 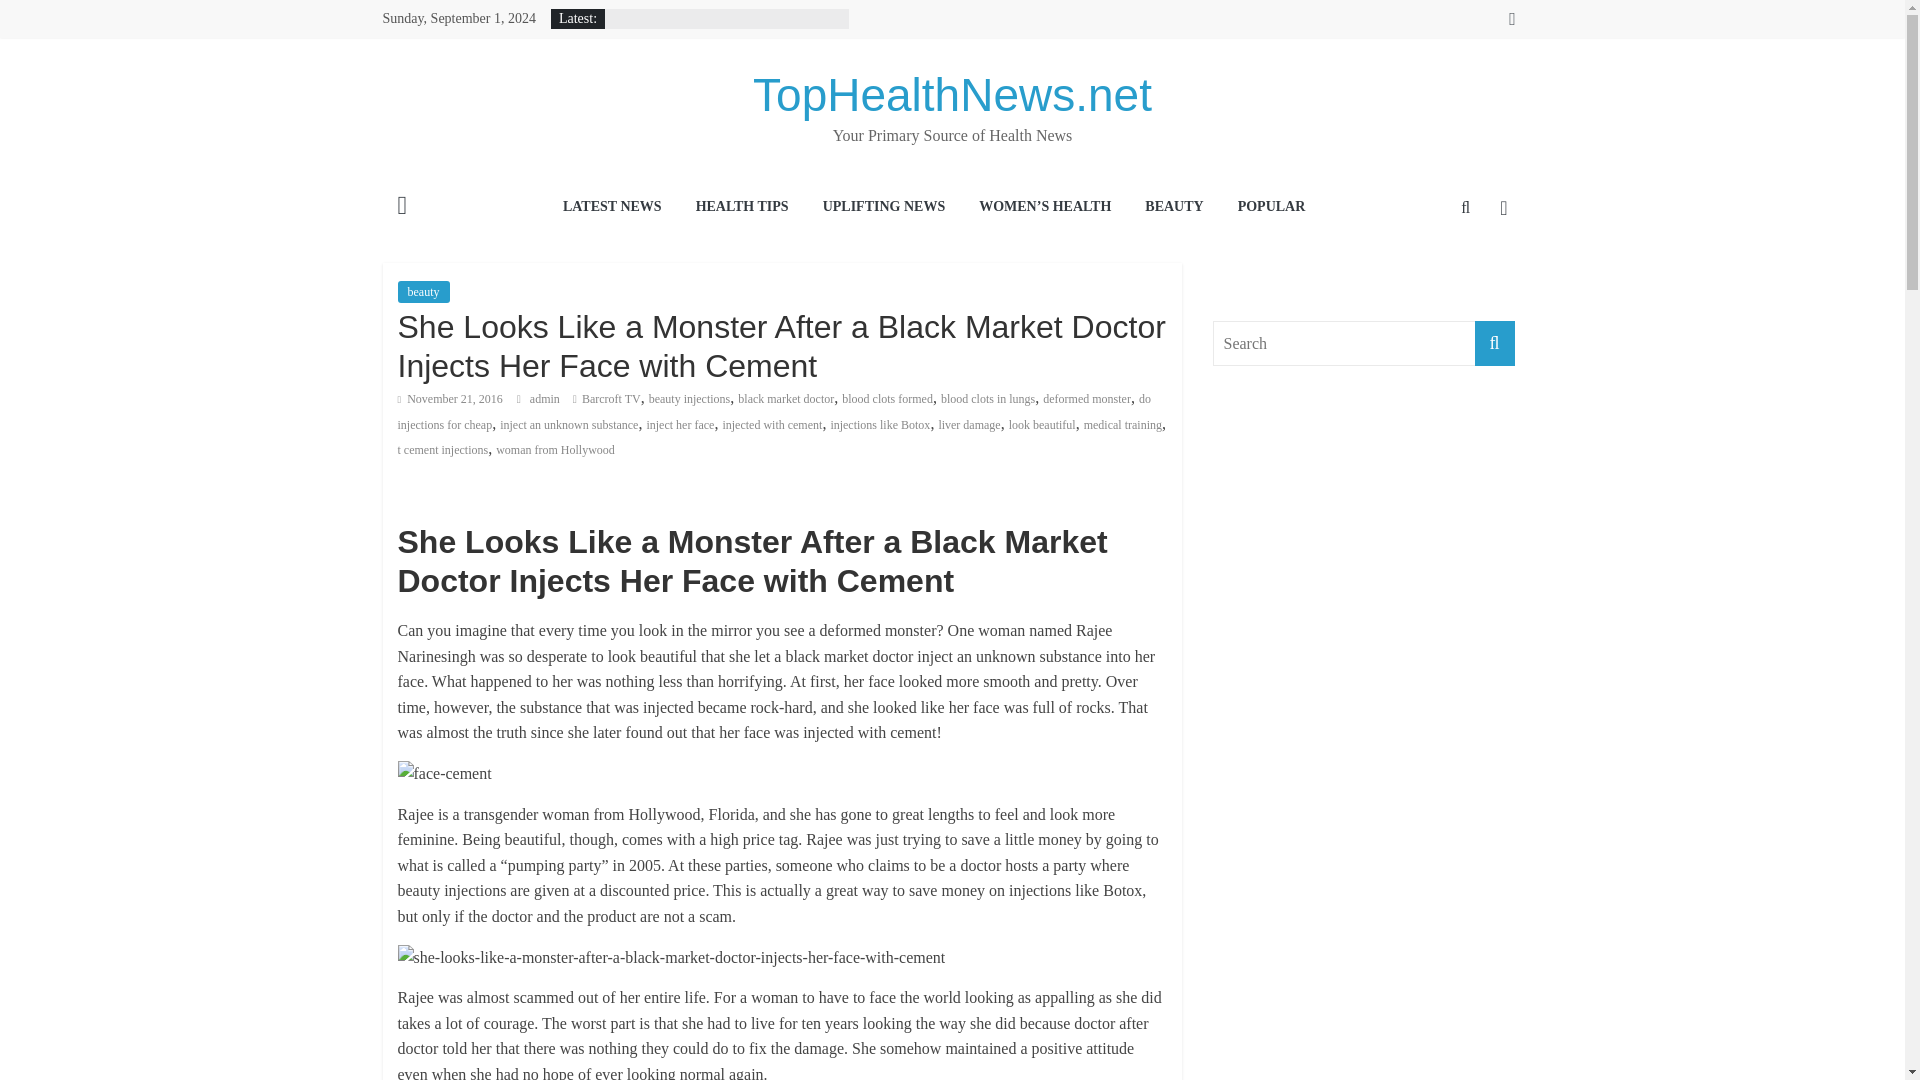 I want to click on HEALTH TIPS, so click(x=742, y=208).